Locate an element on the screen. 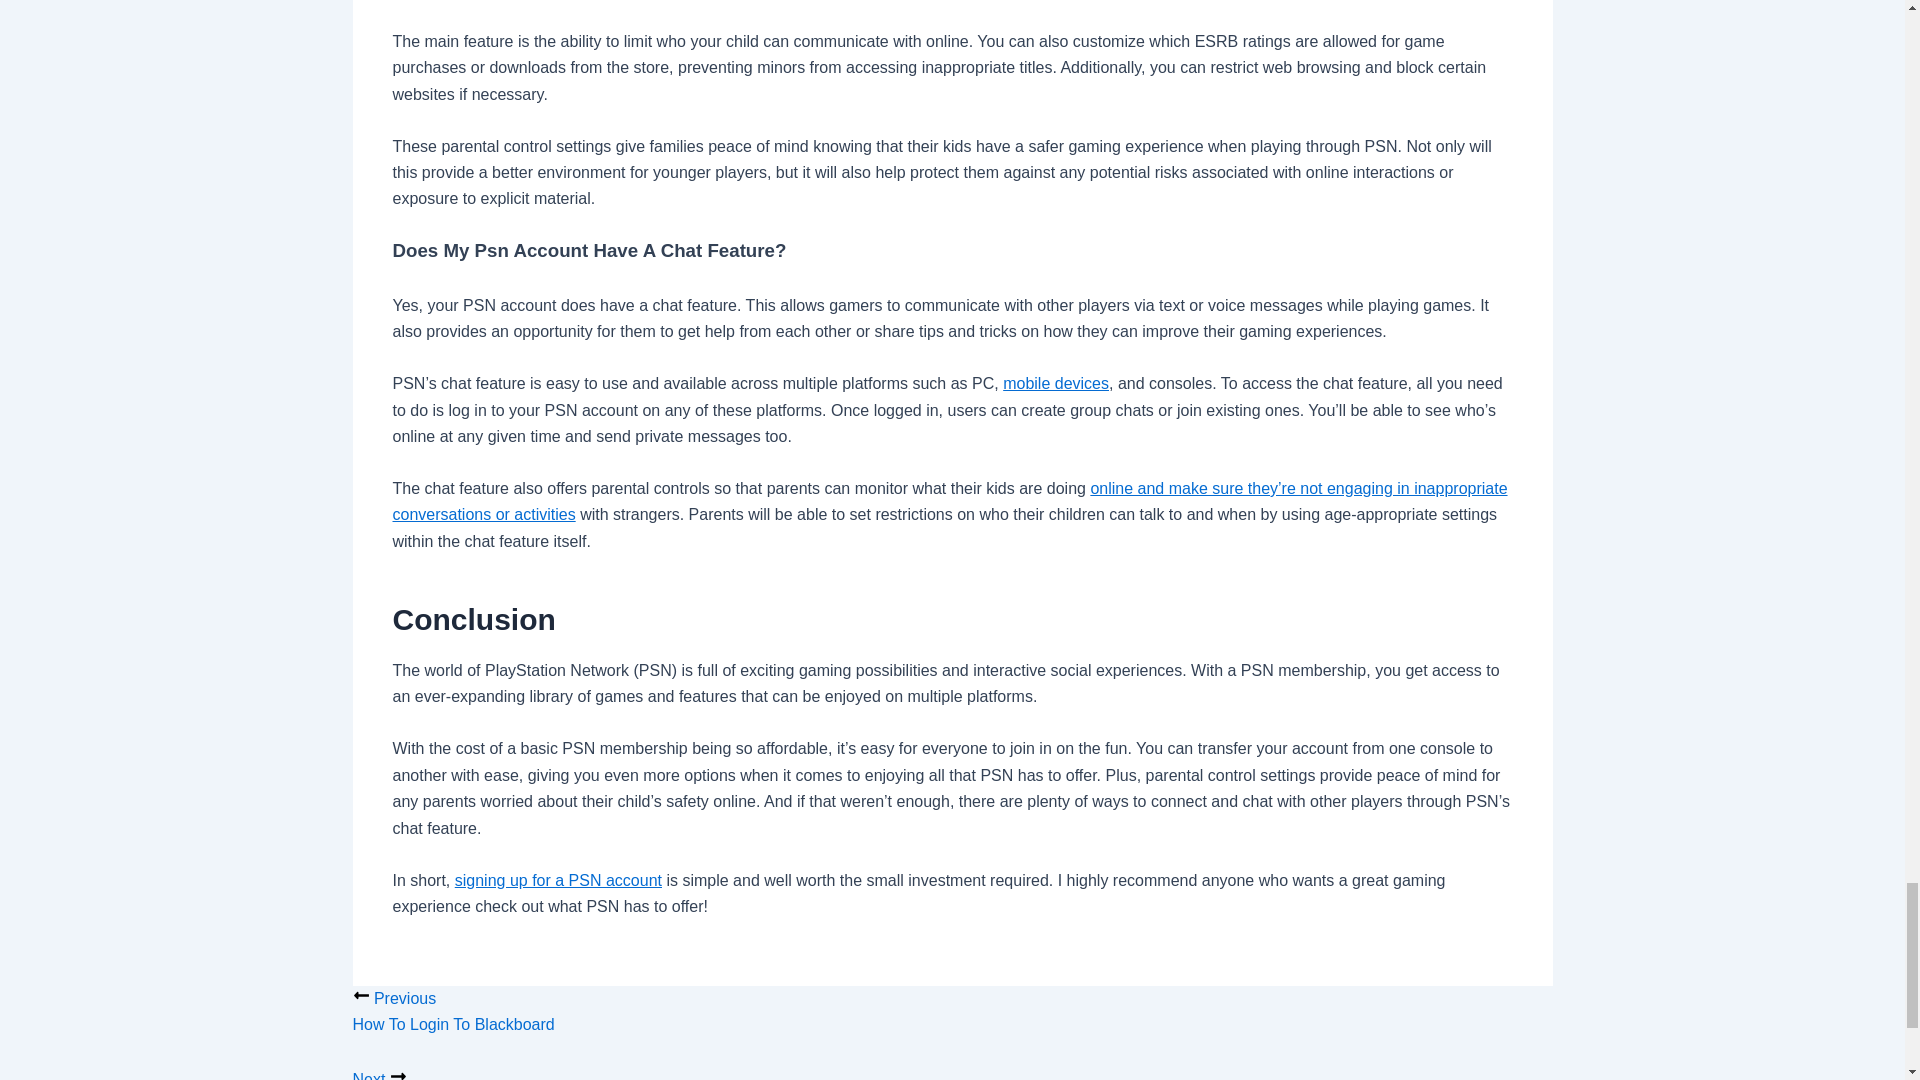 Image resolution: width=1920 pixels, height=1080 pixels. How To Login To Blackboard is located at coordinates (951, 1014).